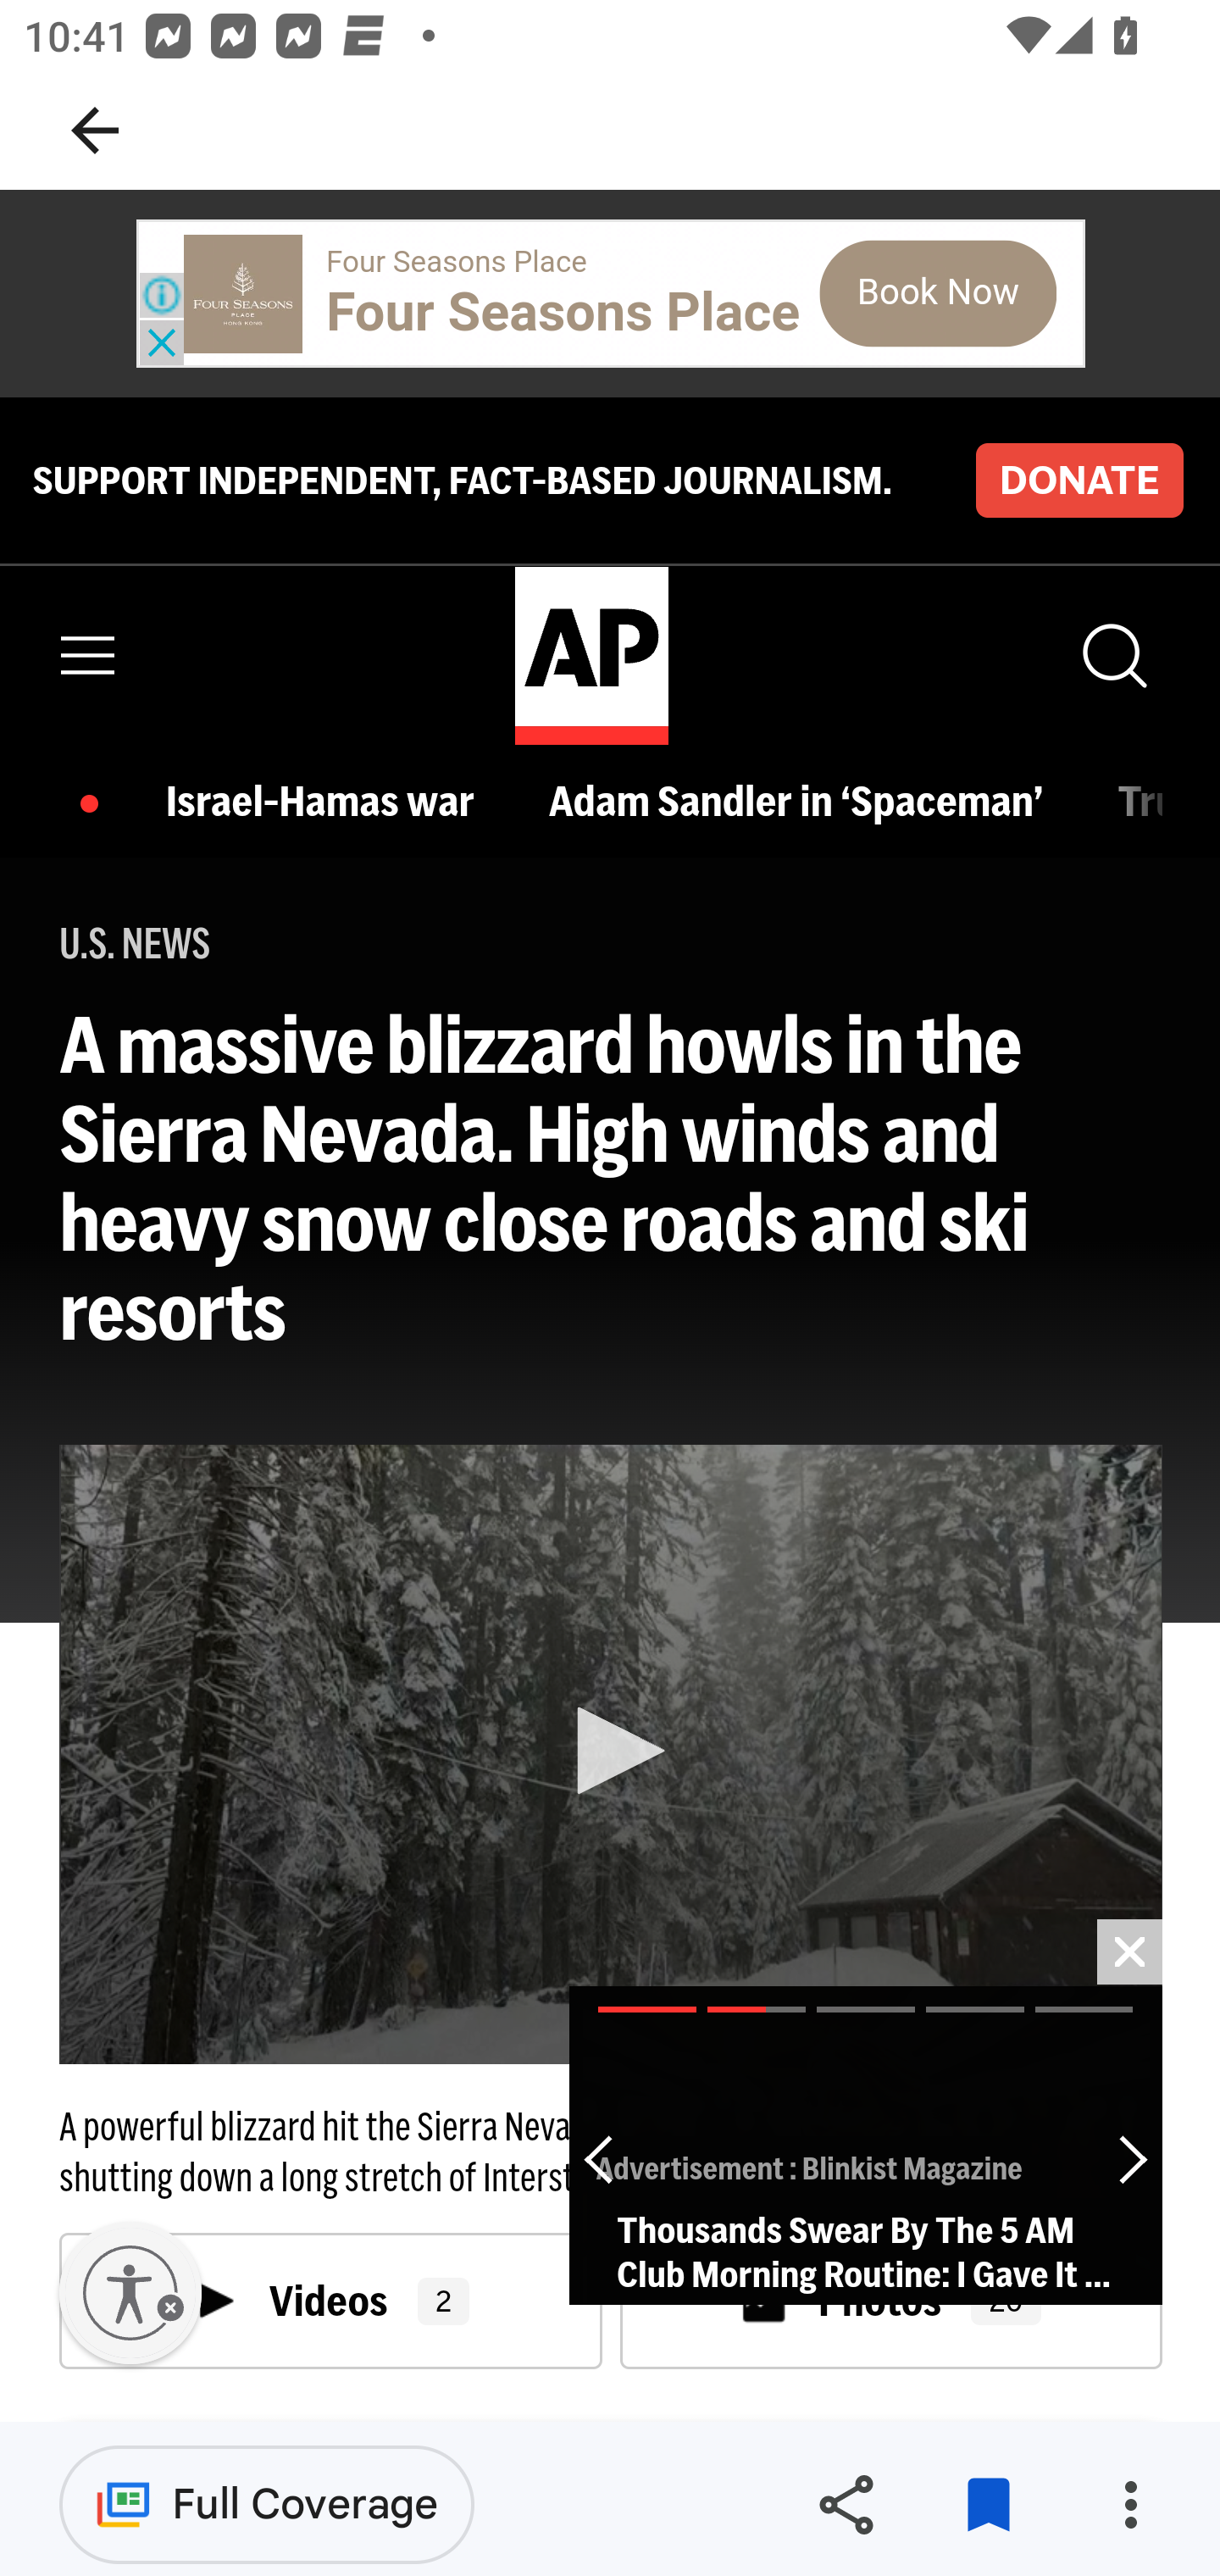 Image resolution: width=1220 pixels, height=2576 pixels. I want to click on Four Seasons Place, so click(457, 261).